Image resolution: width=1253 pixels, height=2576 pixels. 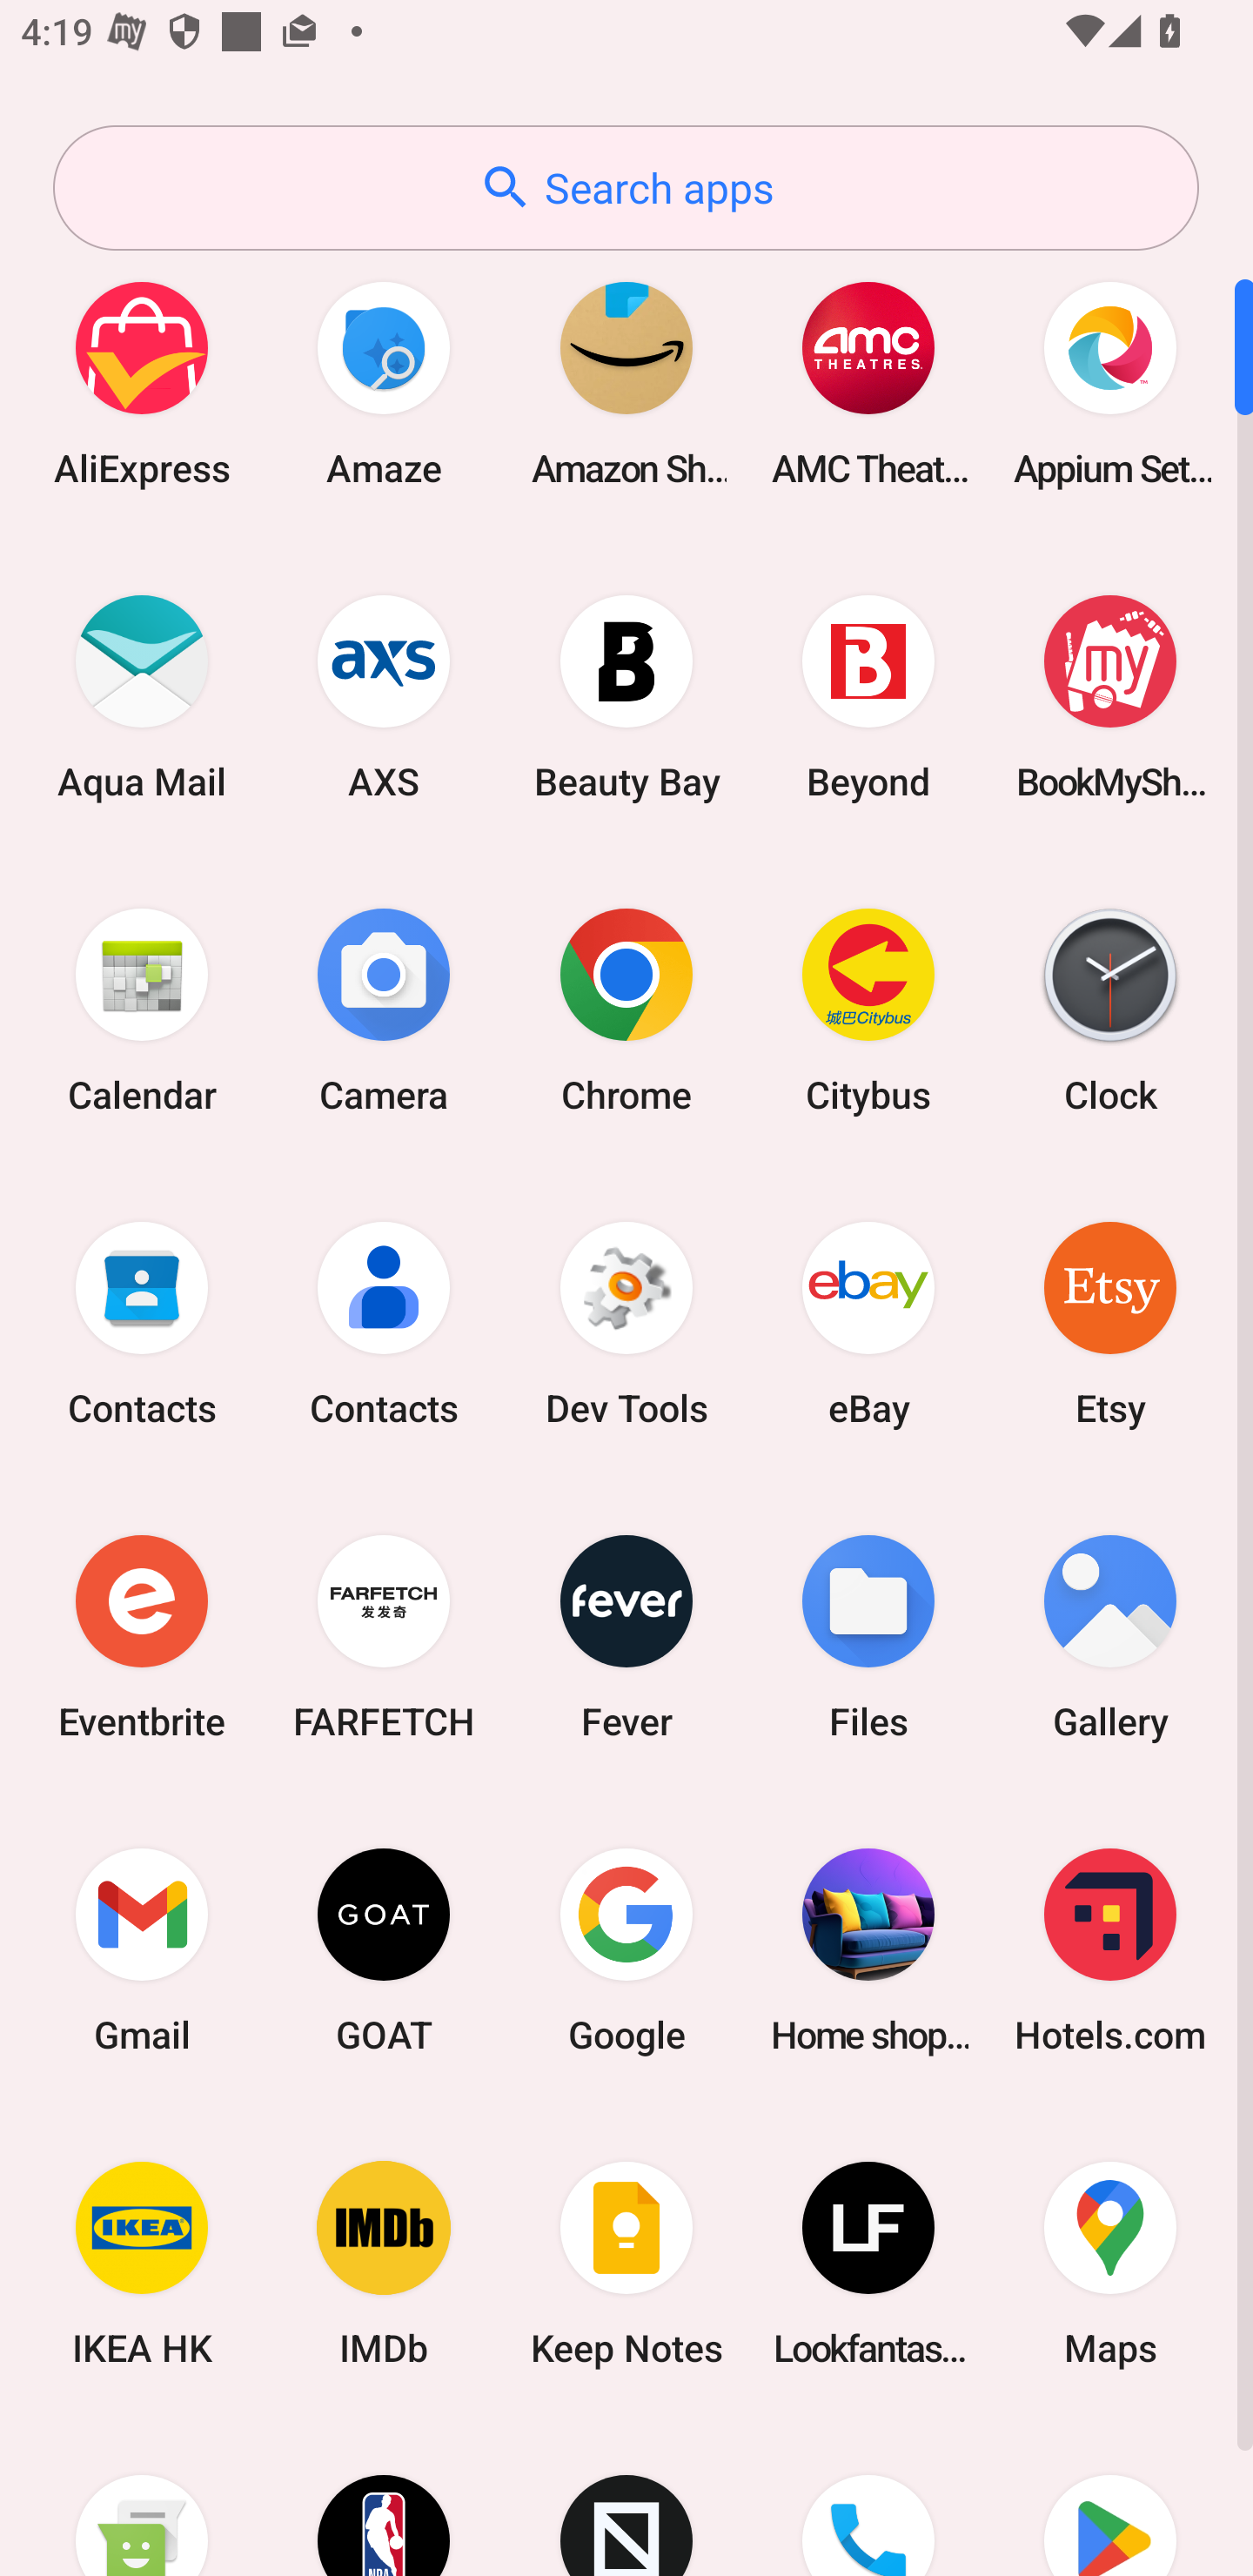 What do you see at coordinates (626, 188) in the screenshot?
I see `  Search apps` at bounding box center [626, 188].